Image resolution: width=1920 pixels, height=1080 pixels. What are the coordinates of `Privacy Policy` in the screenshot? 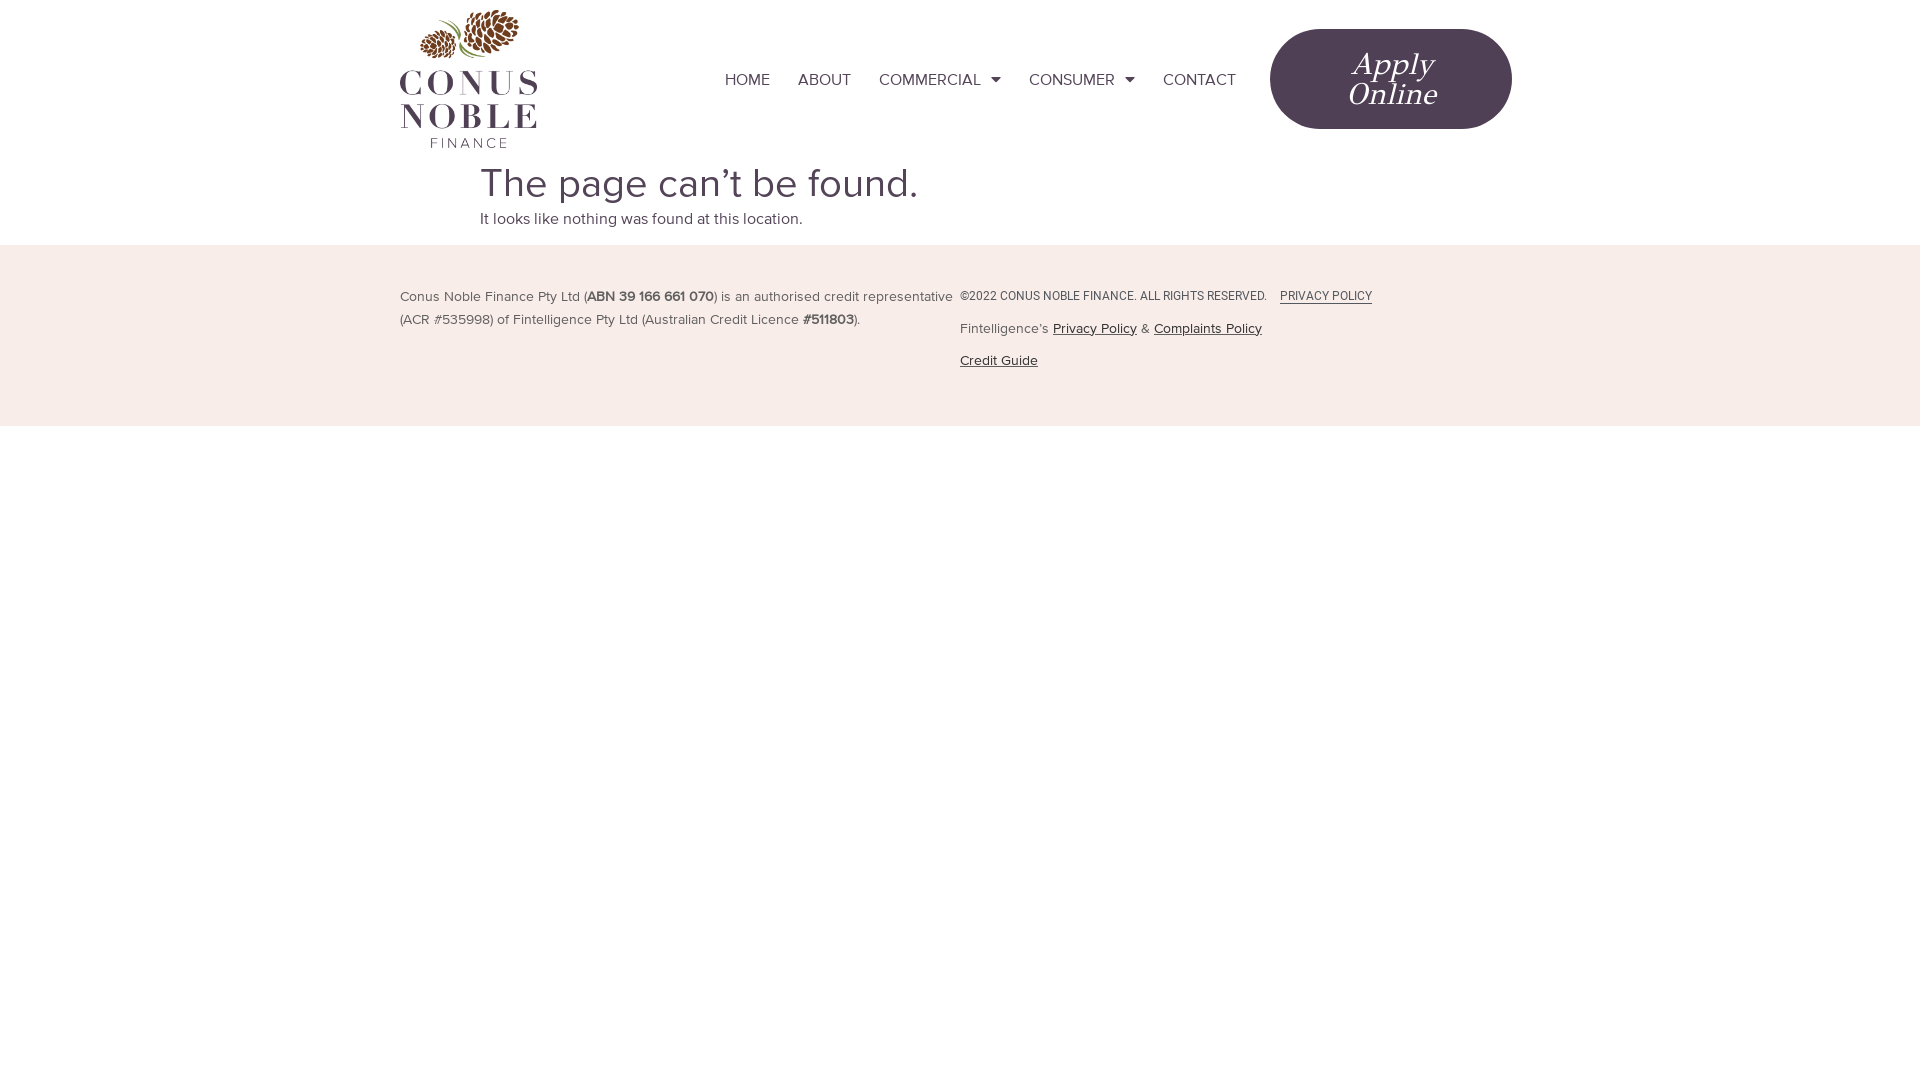 It's located at (1095, 328).